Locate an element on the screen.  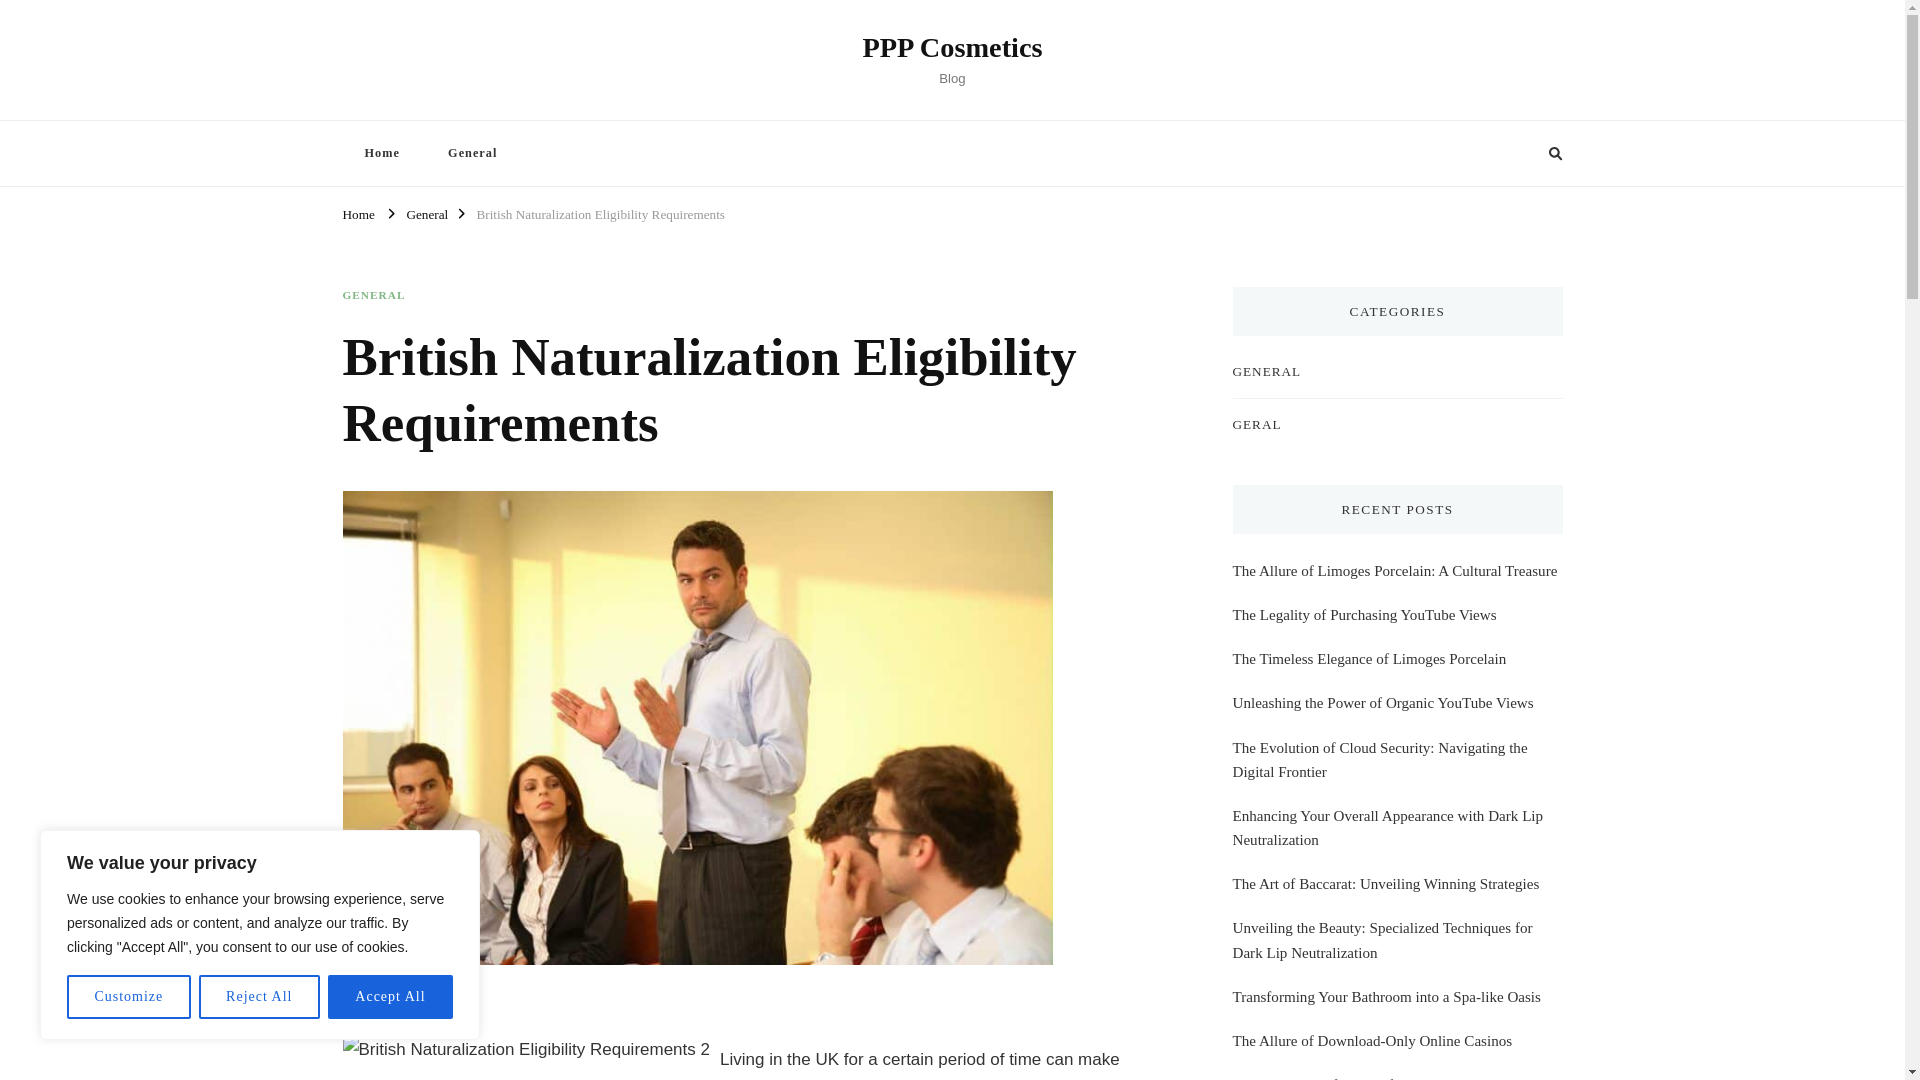
Customize is located at coordinates (128, 997).